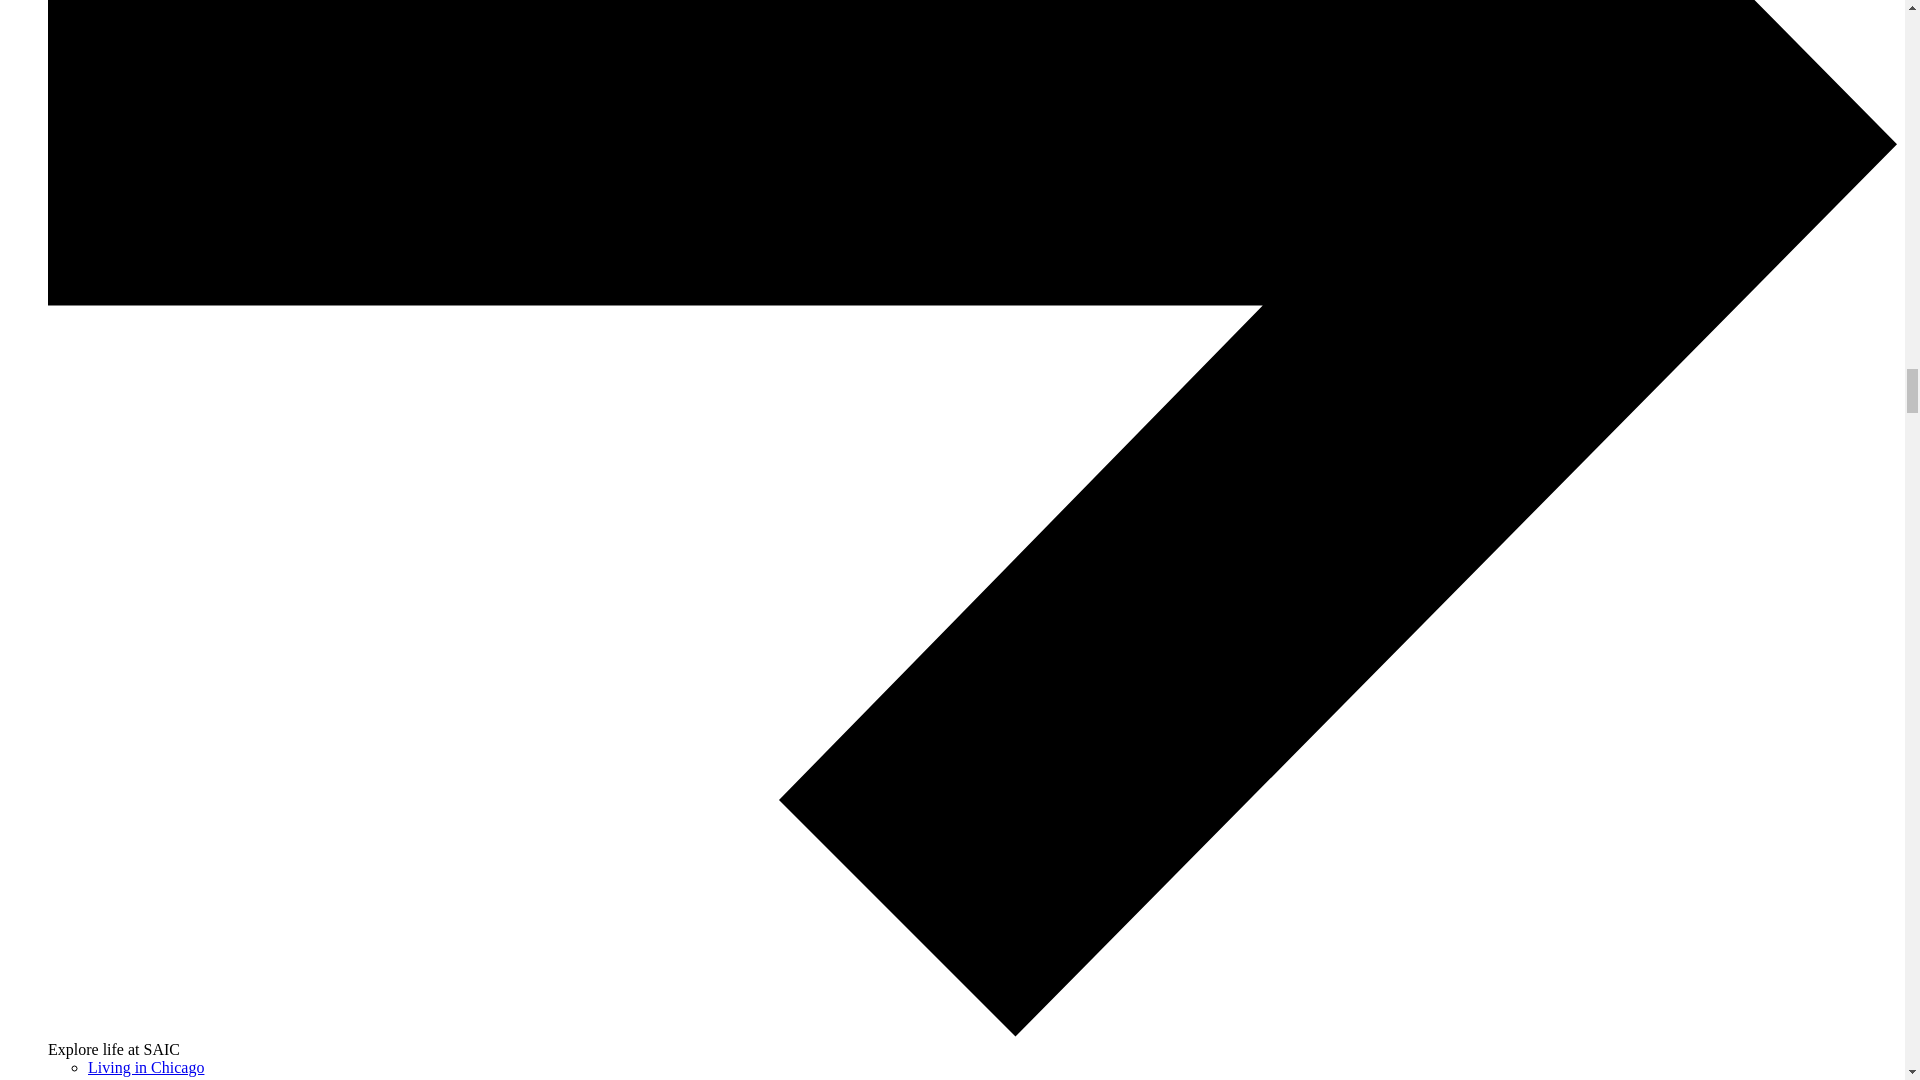 This screenshot has width=1920, height=1080. Describe the element at coordinates (146, 1067) in the screenshot. I see `Living in Chicago` at that location.